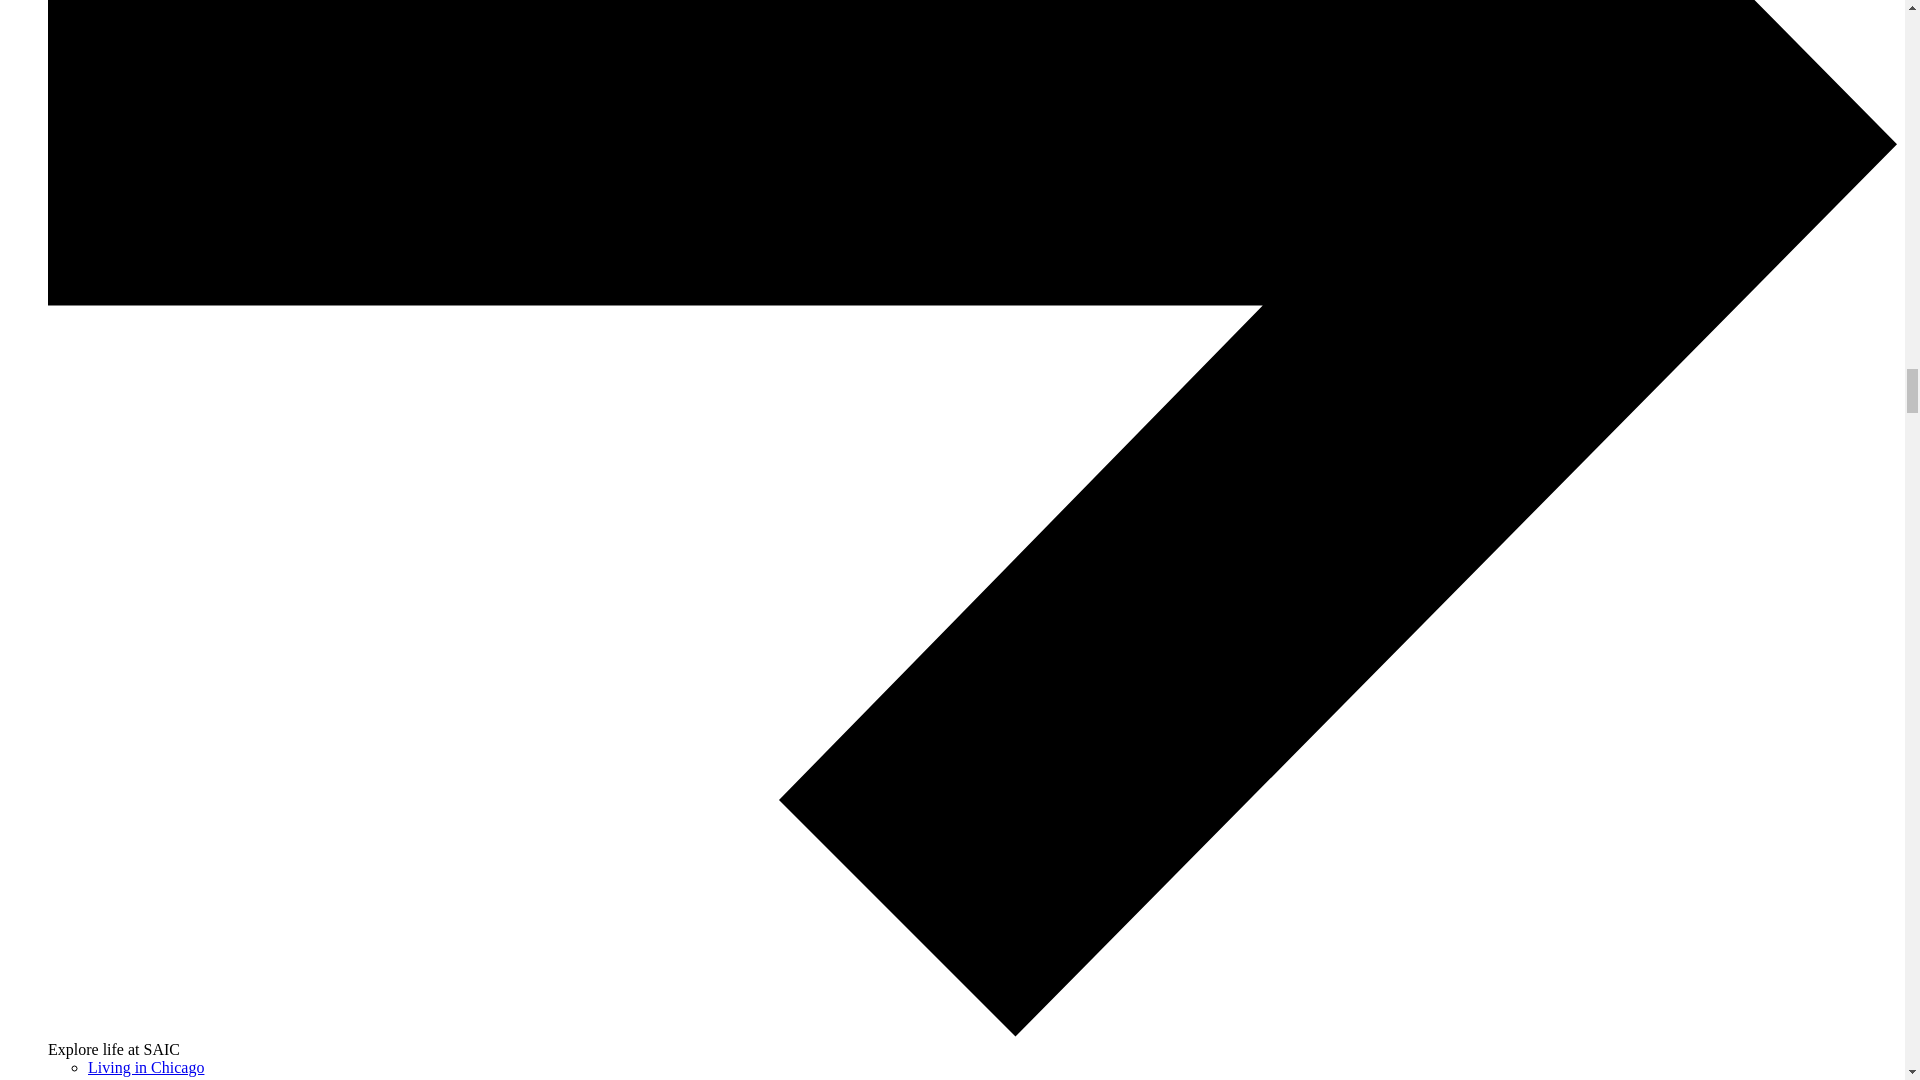 This screenshot has width=1920, height=1080. Describe the element at coordinates (146, 1067) in the screenshot. I see `Living in Chicago` at that location.